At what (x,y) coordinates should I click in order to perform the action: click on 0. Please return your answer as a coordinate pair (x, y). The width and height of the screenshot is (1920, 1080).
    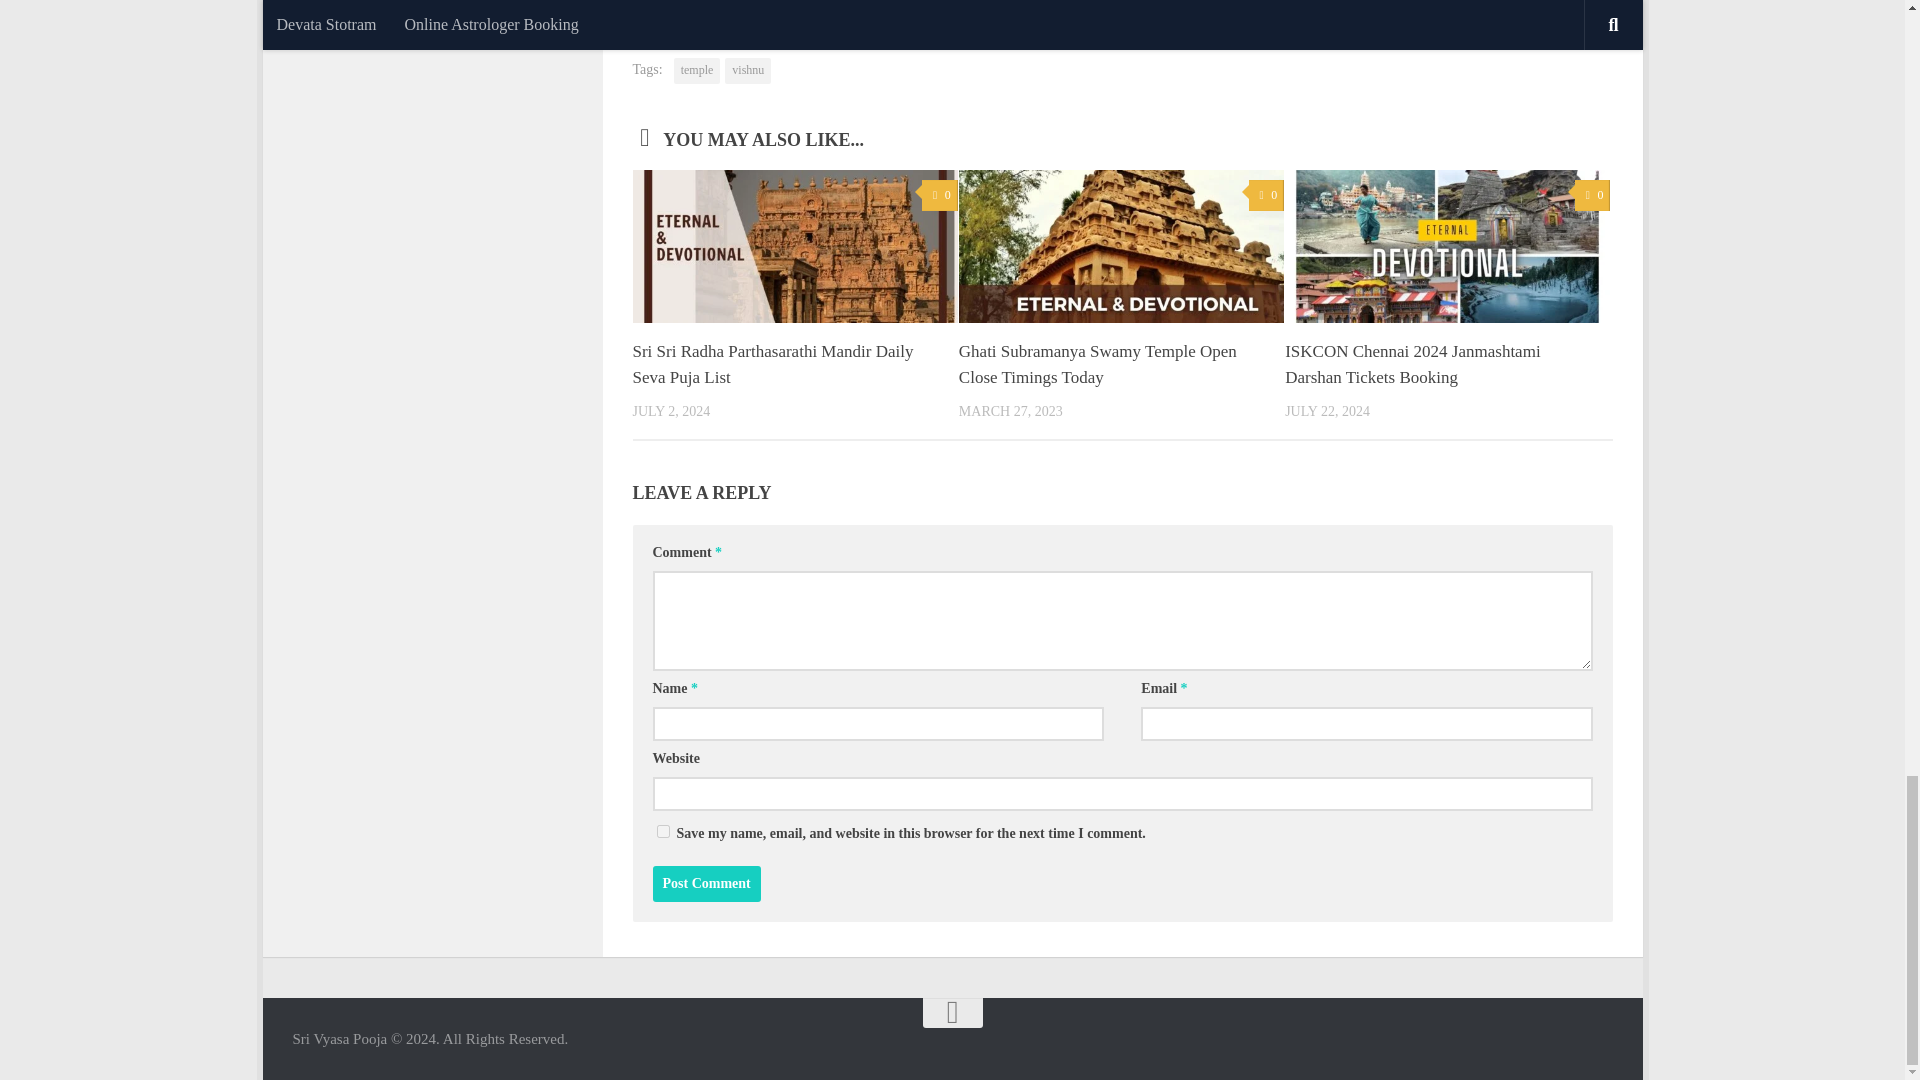
    Looking at the image, I should click on (1266, 195).